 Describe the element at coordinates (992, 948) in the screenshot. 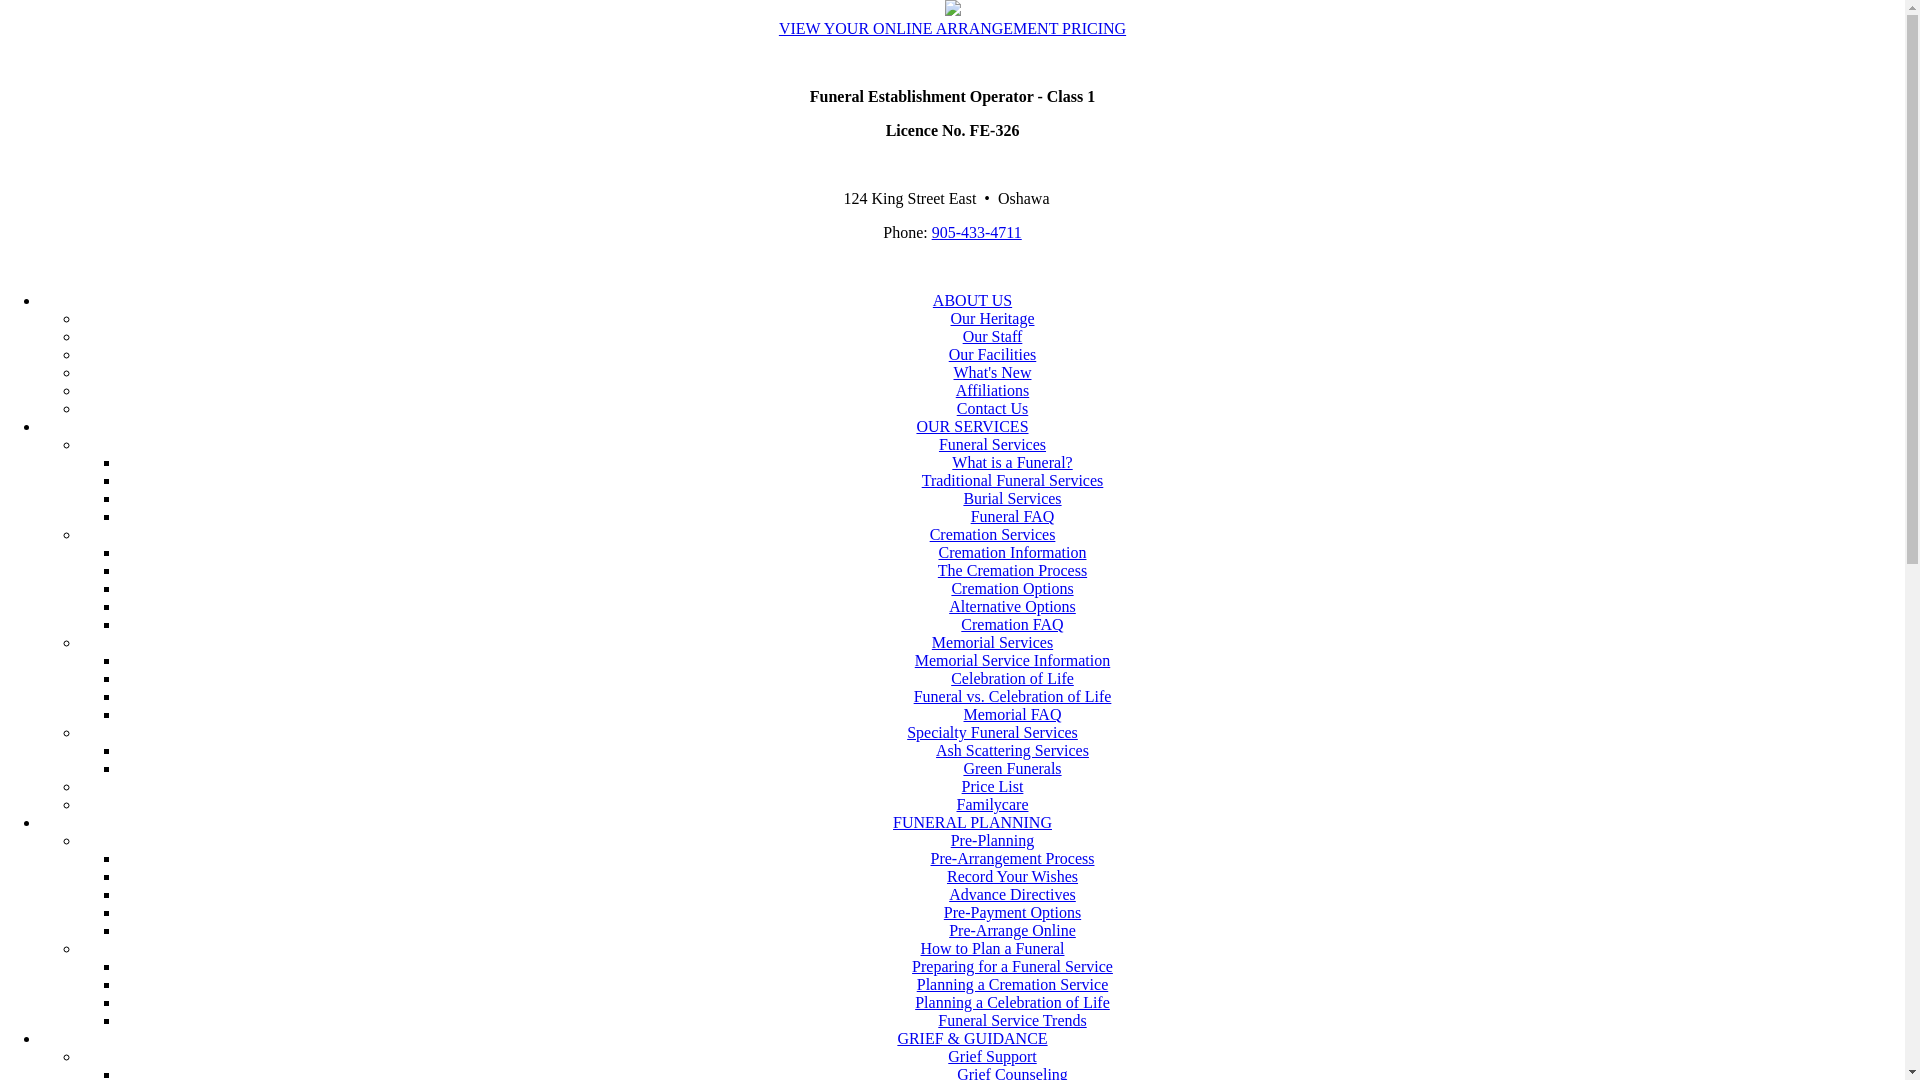

I see `How to Plan a Funeral` at that location.